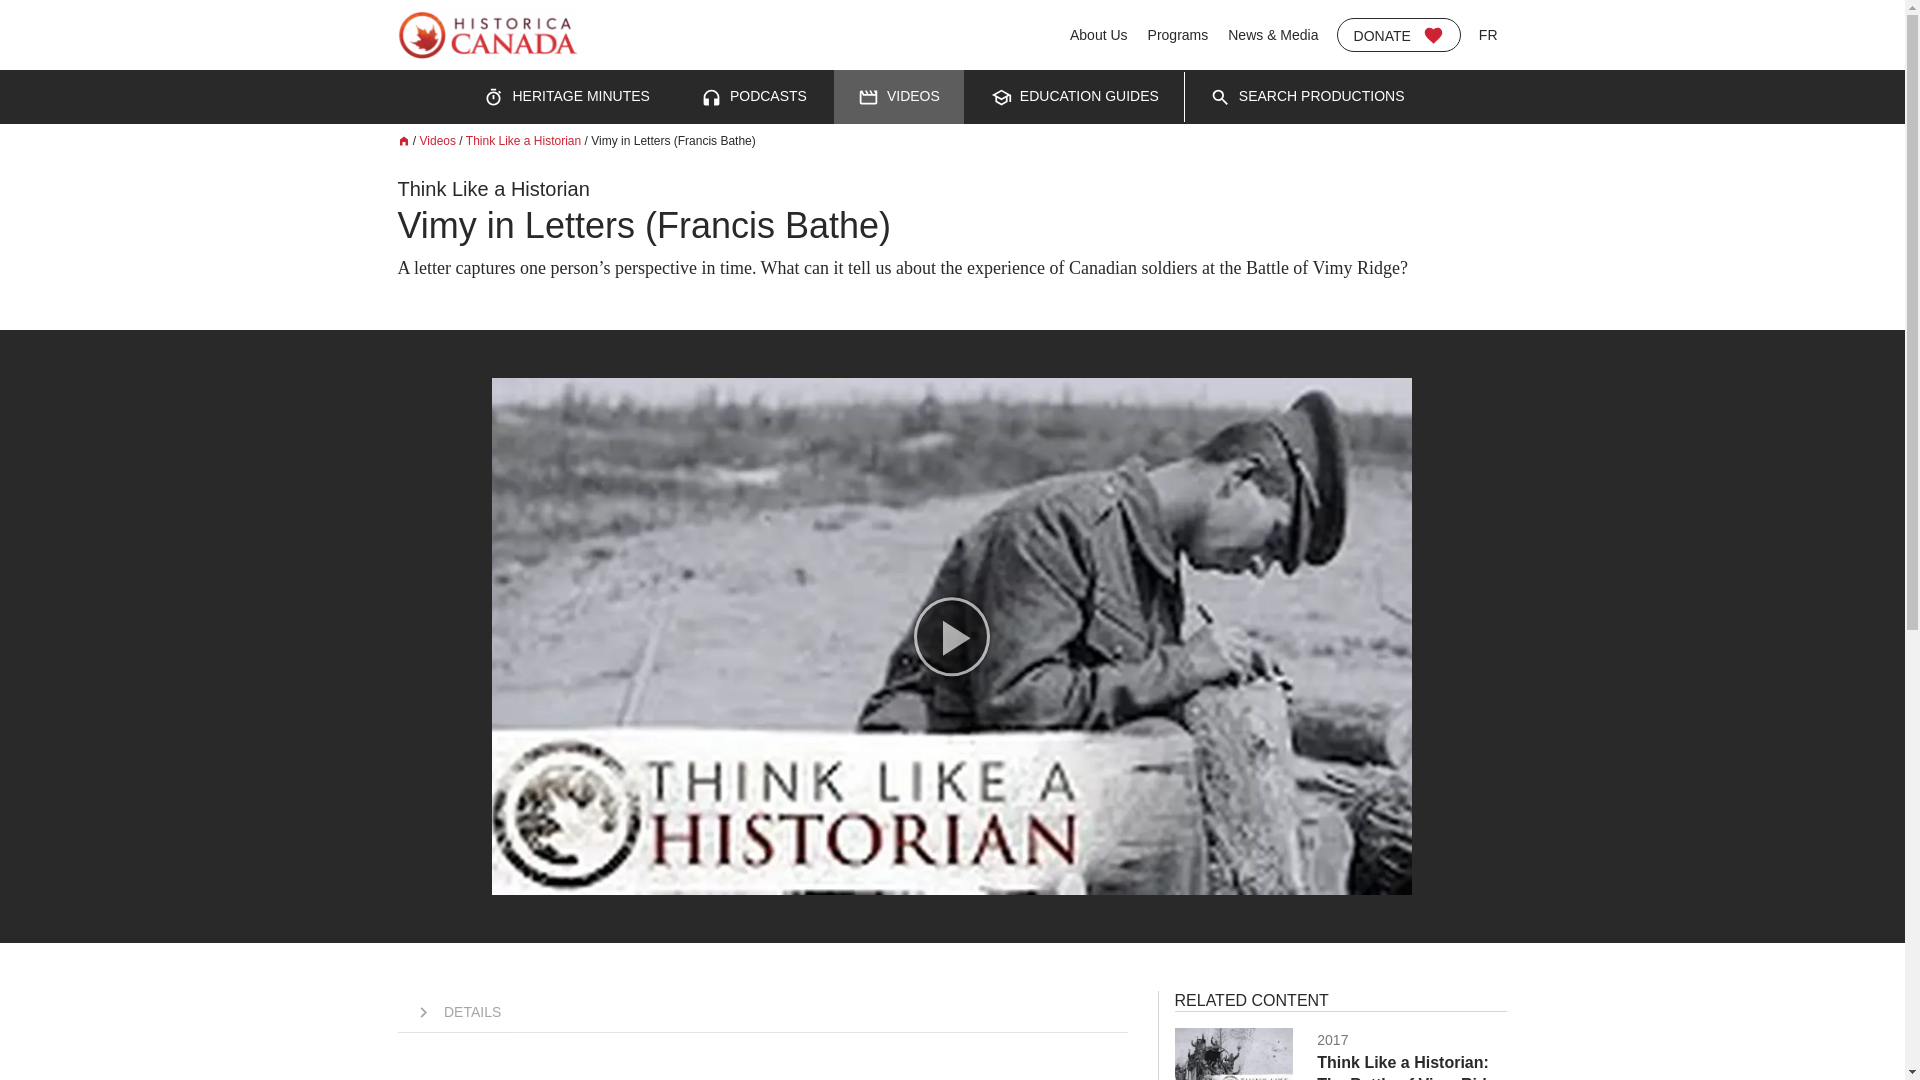  Describe the element at coordinates (1328, 1046) in the screenshot. I see `EDUCATION GUIDES` at that location.